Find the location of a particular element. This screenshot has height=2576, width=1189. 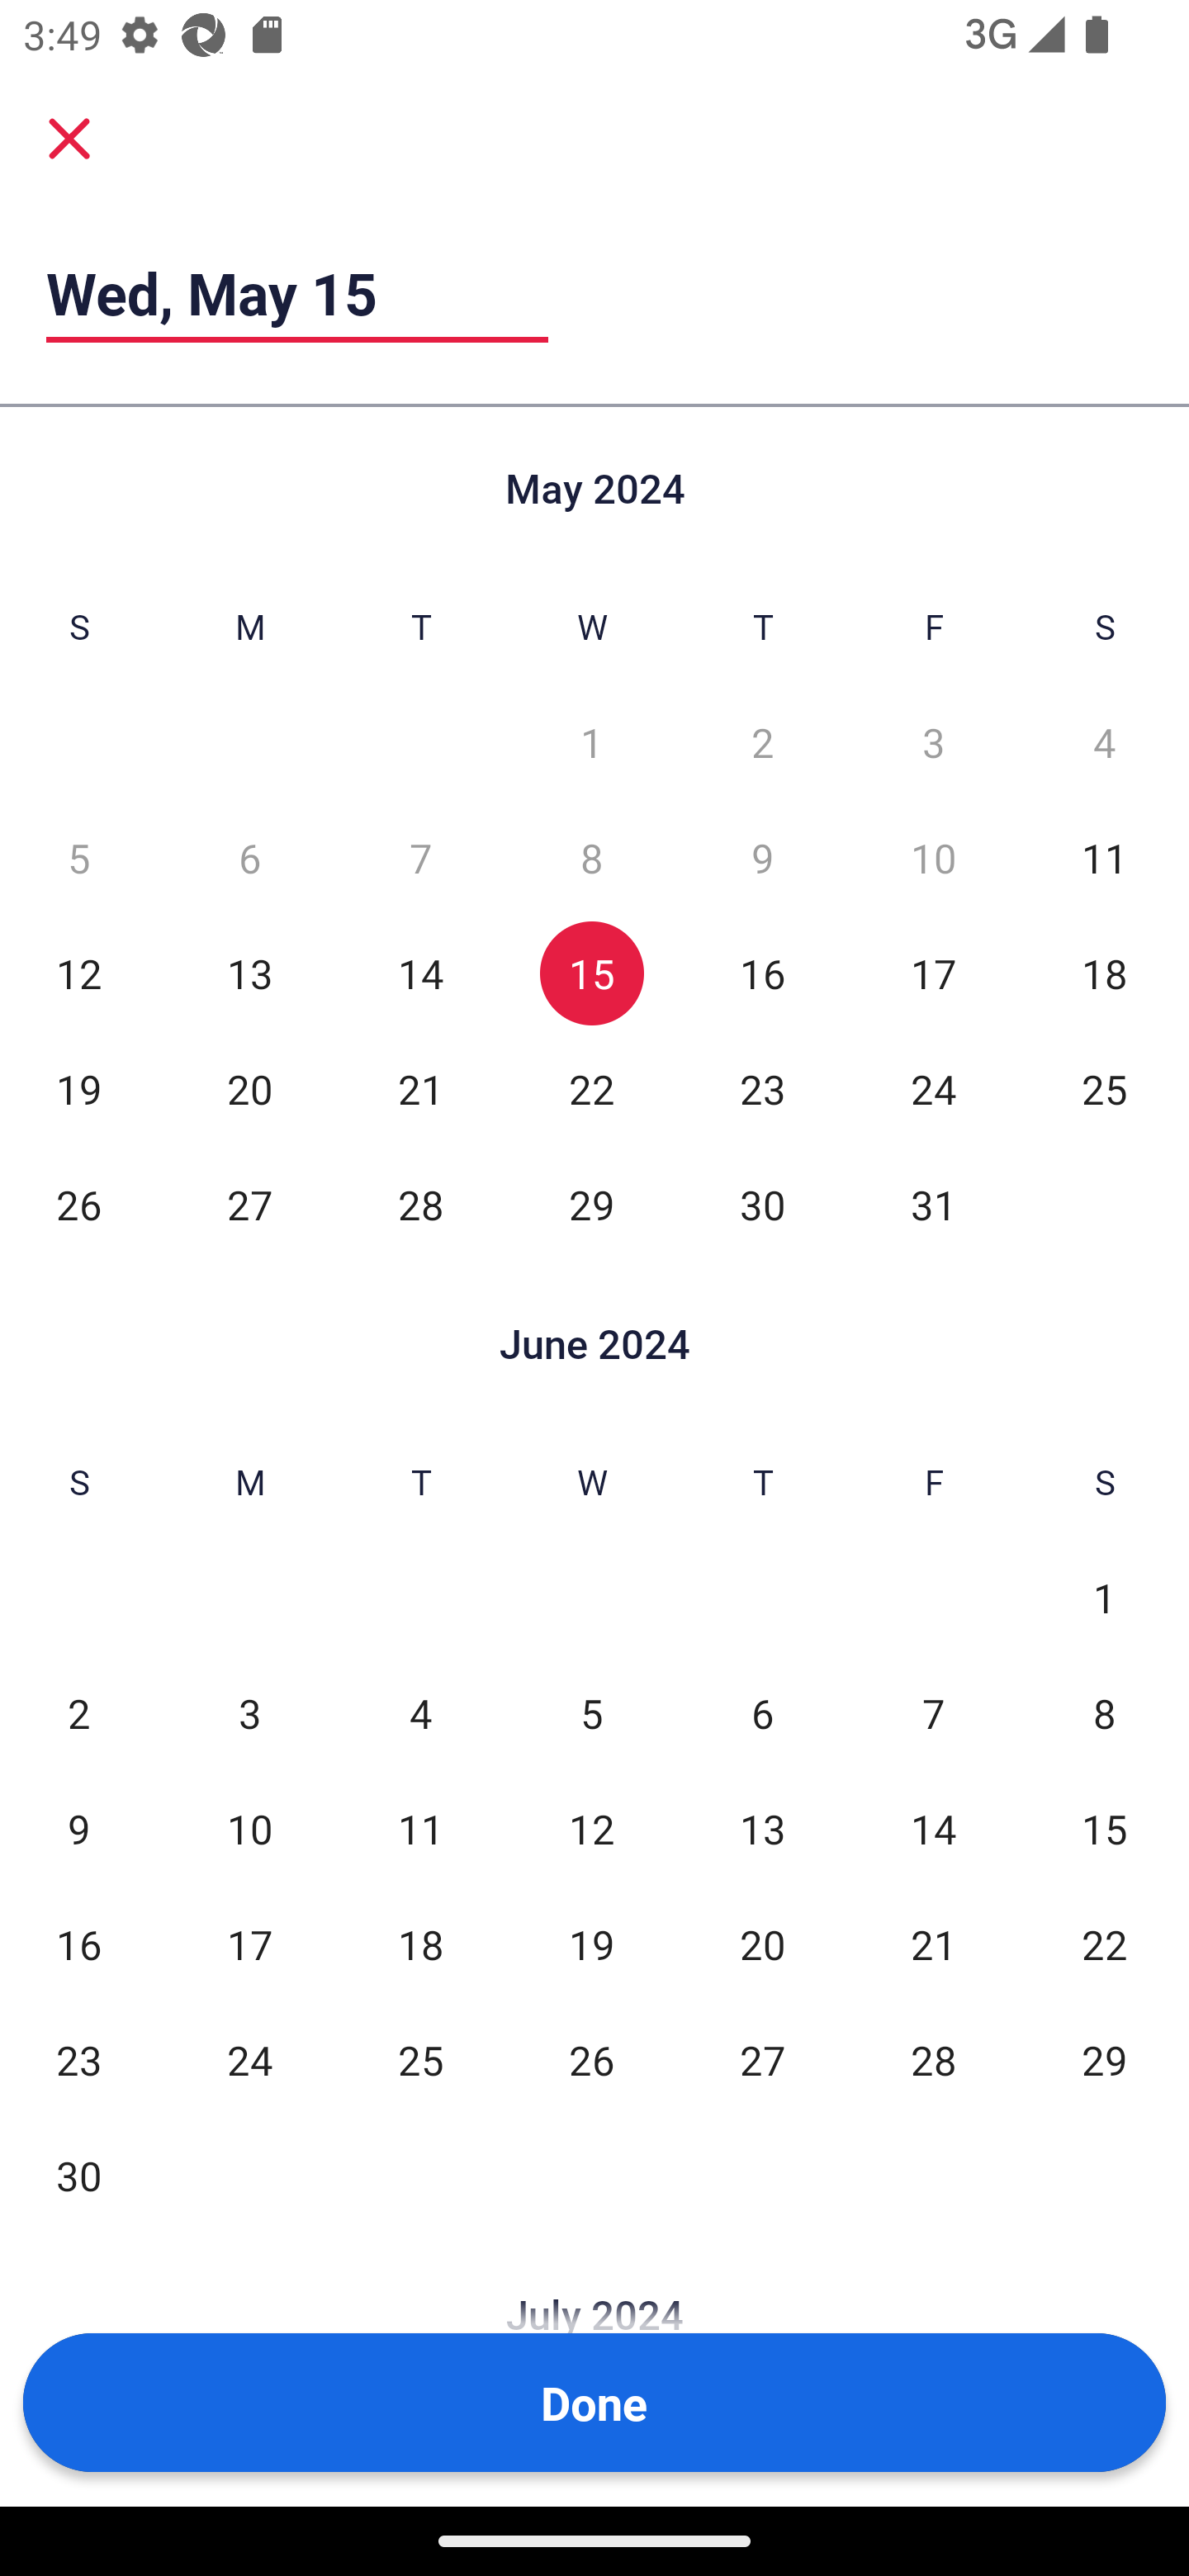

15 Wed, May 15, Selected is located at coordinates (591, 973).